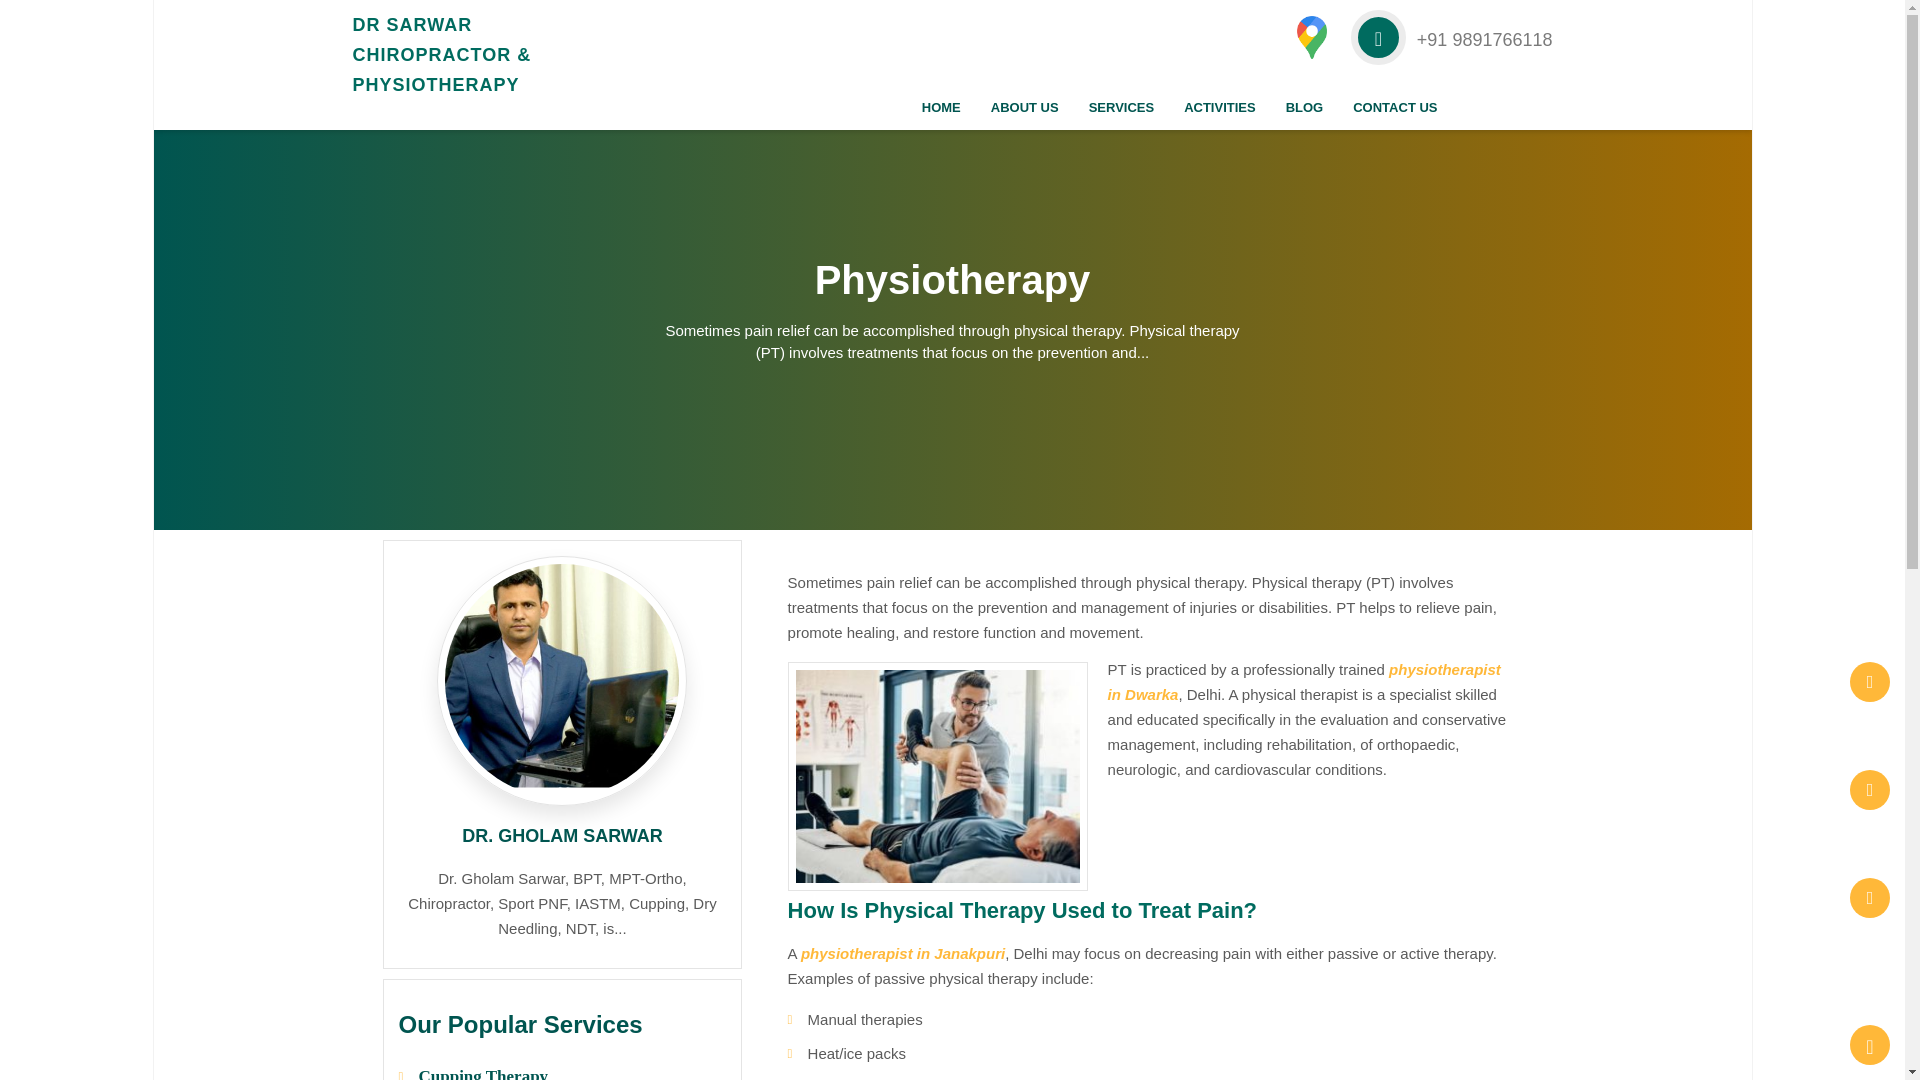 The height and width of the screenshot is (1080, 1920). I want to click on HOME, so click(940, 107).